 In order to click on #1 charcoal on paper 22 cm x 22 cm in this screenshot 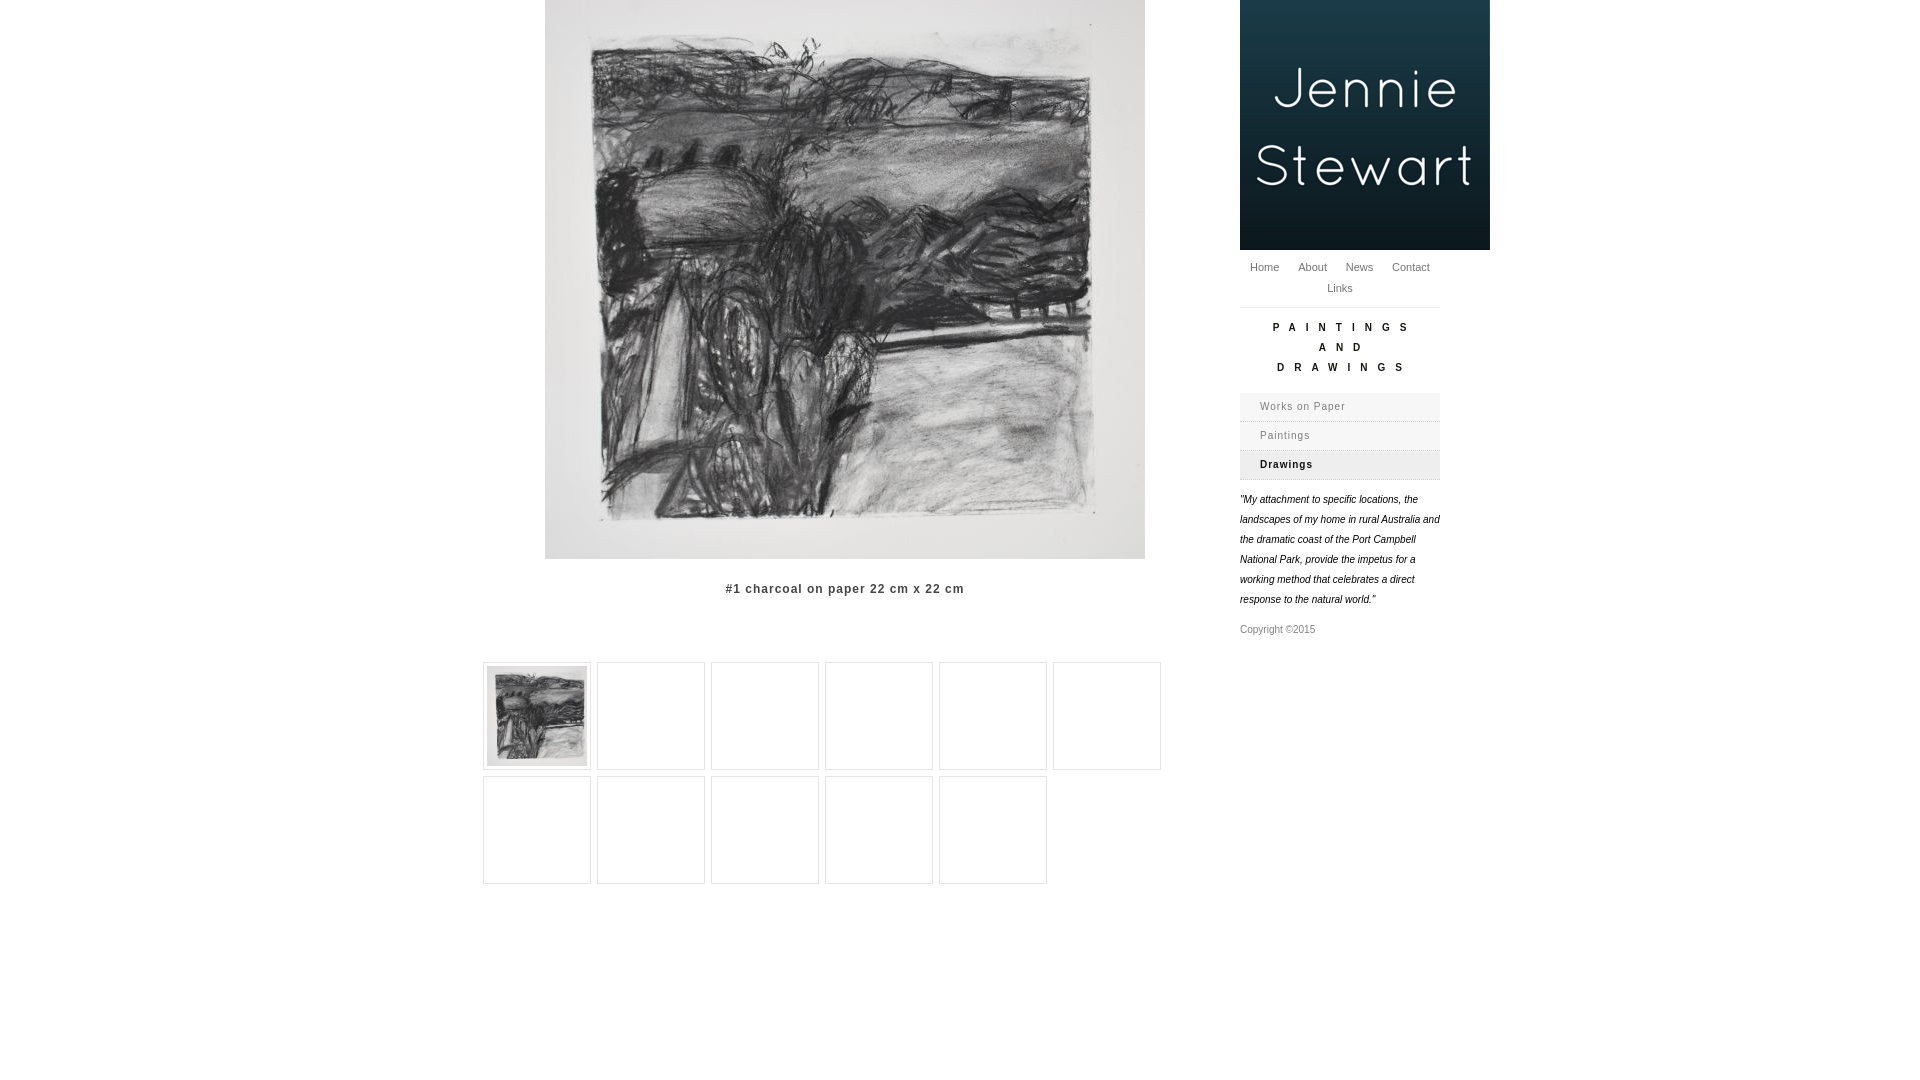, I will do `click(540, 716)`.